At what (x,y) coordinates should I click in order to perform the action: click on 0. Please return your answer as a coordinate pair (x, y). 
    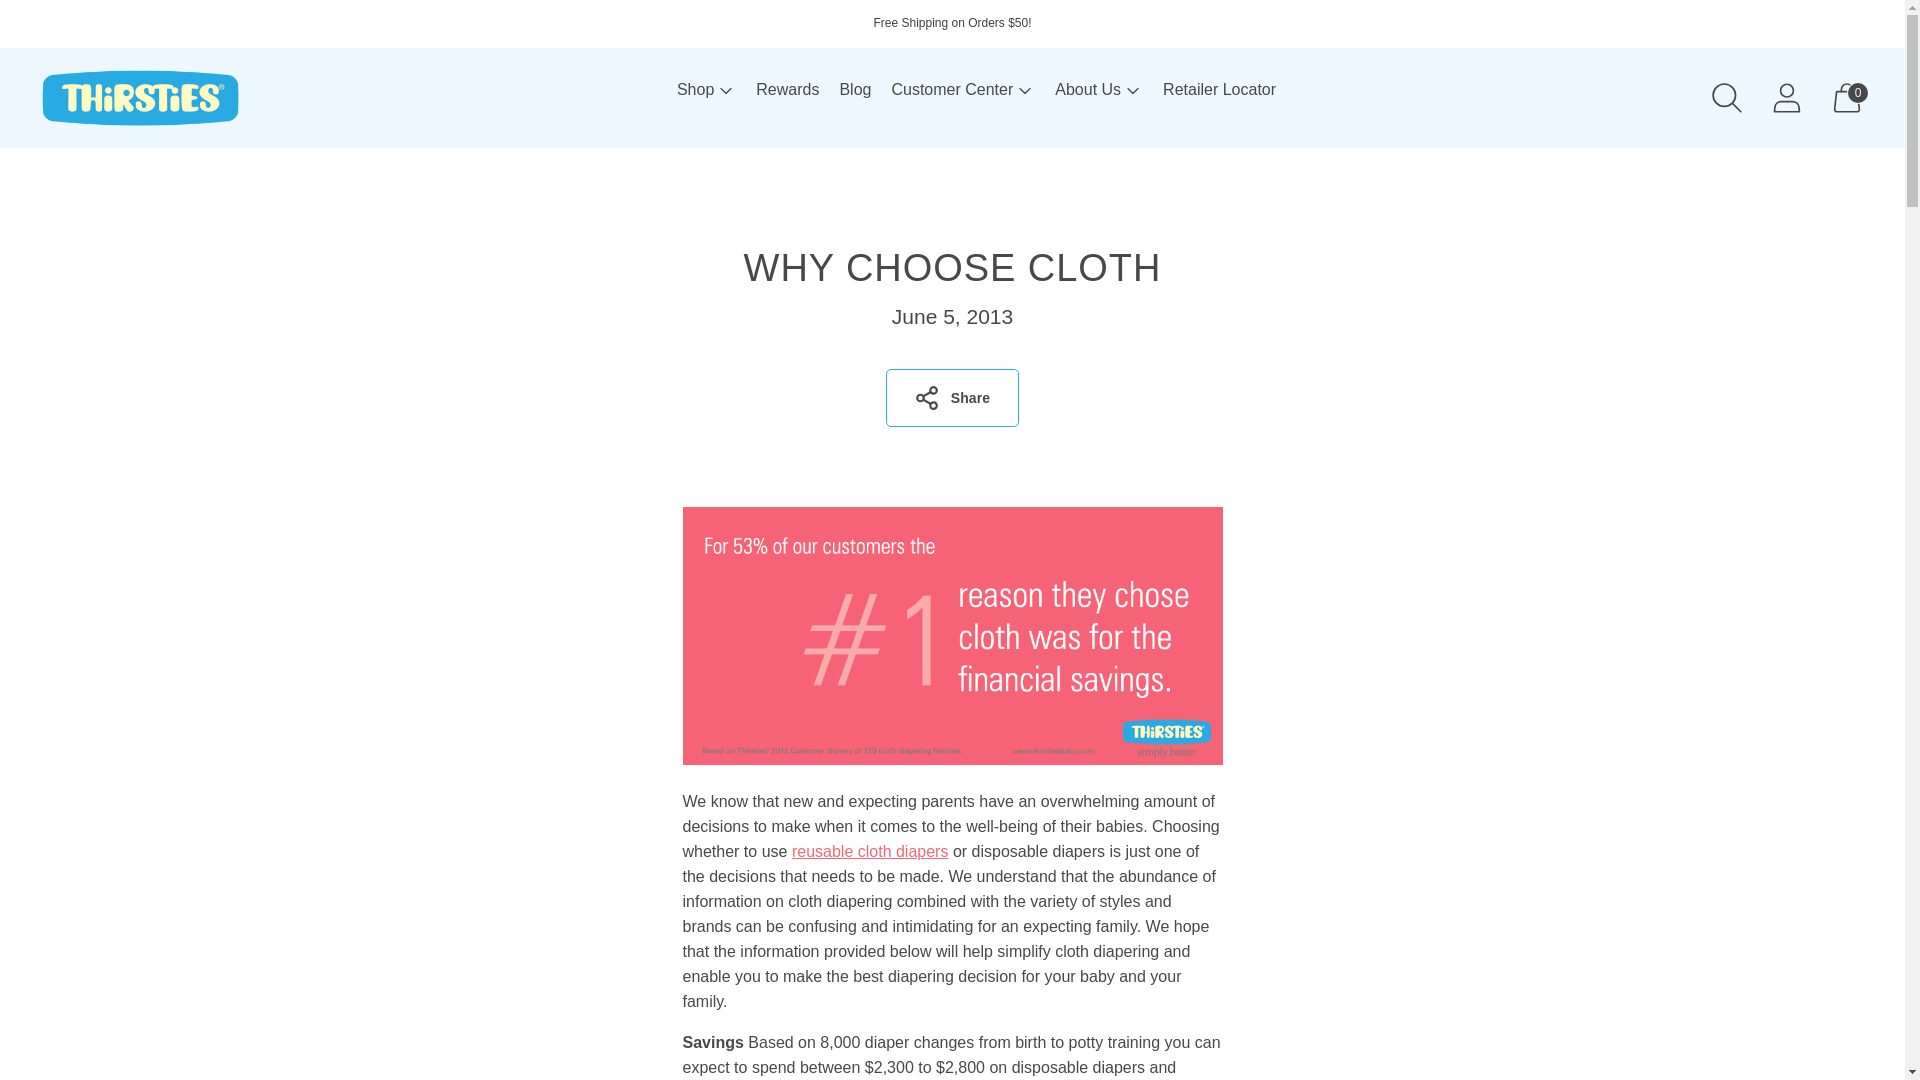
    Looking at the image, I should click on (1846, 98).